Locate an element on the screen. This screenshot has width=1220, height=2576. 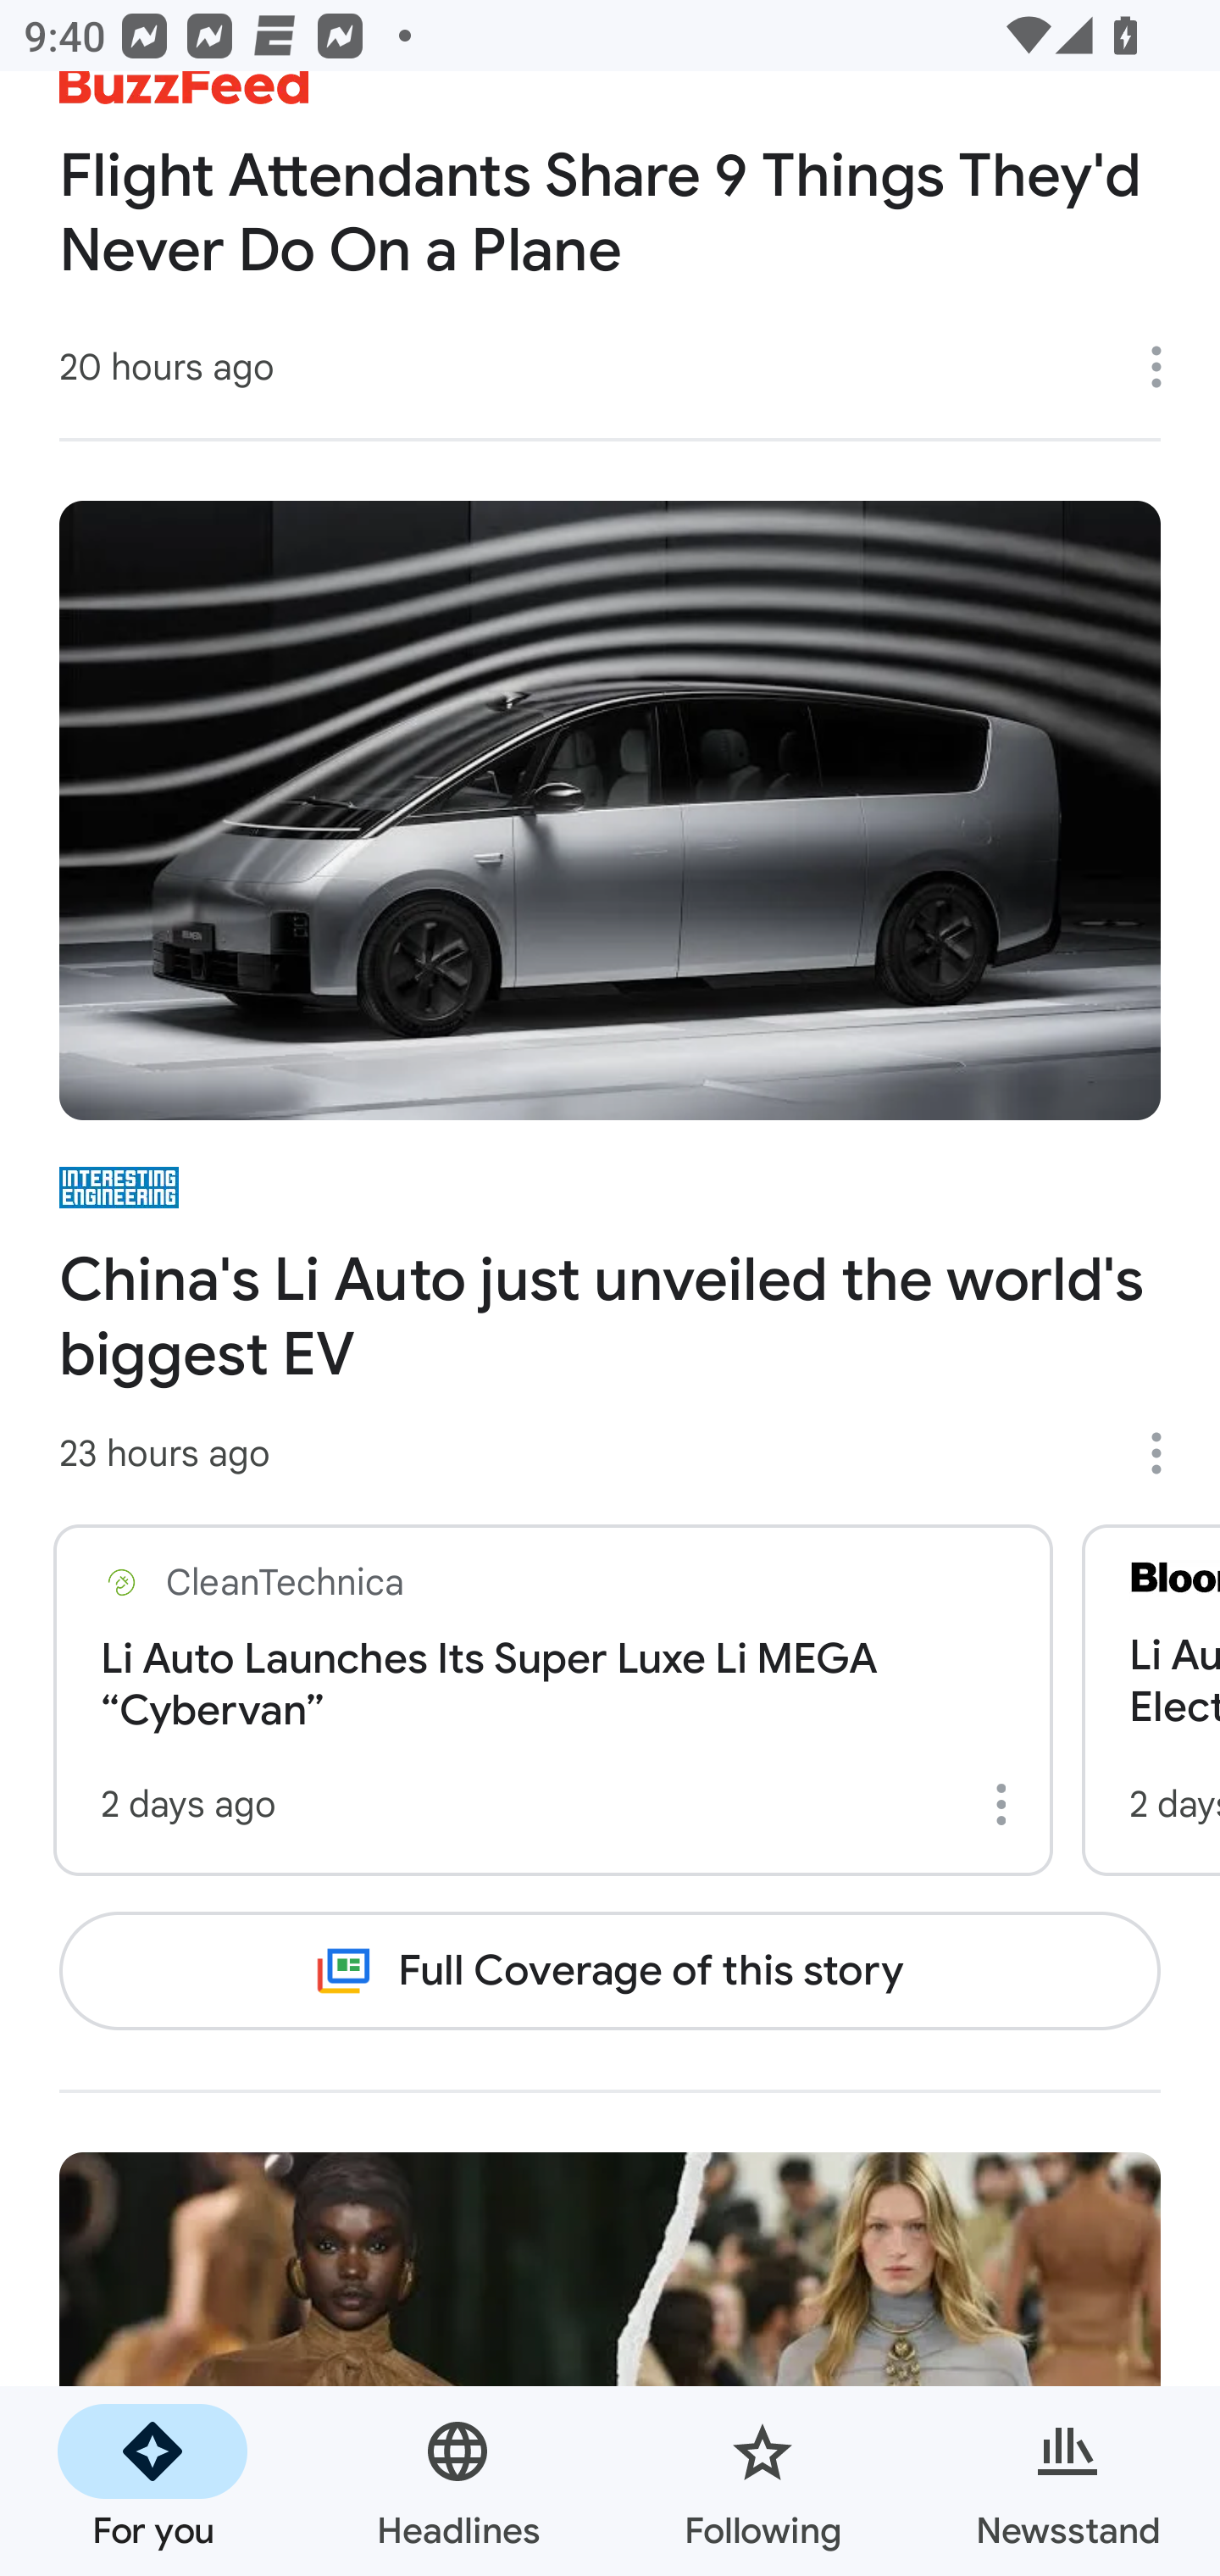
More options is located at coordinates (1167, 366).